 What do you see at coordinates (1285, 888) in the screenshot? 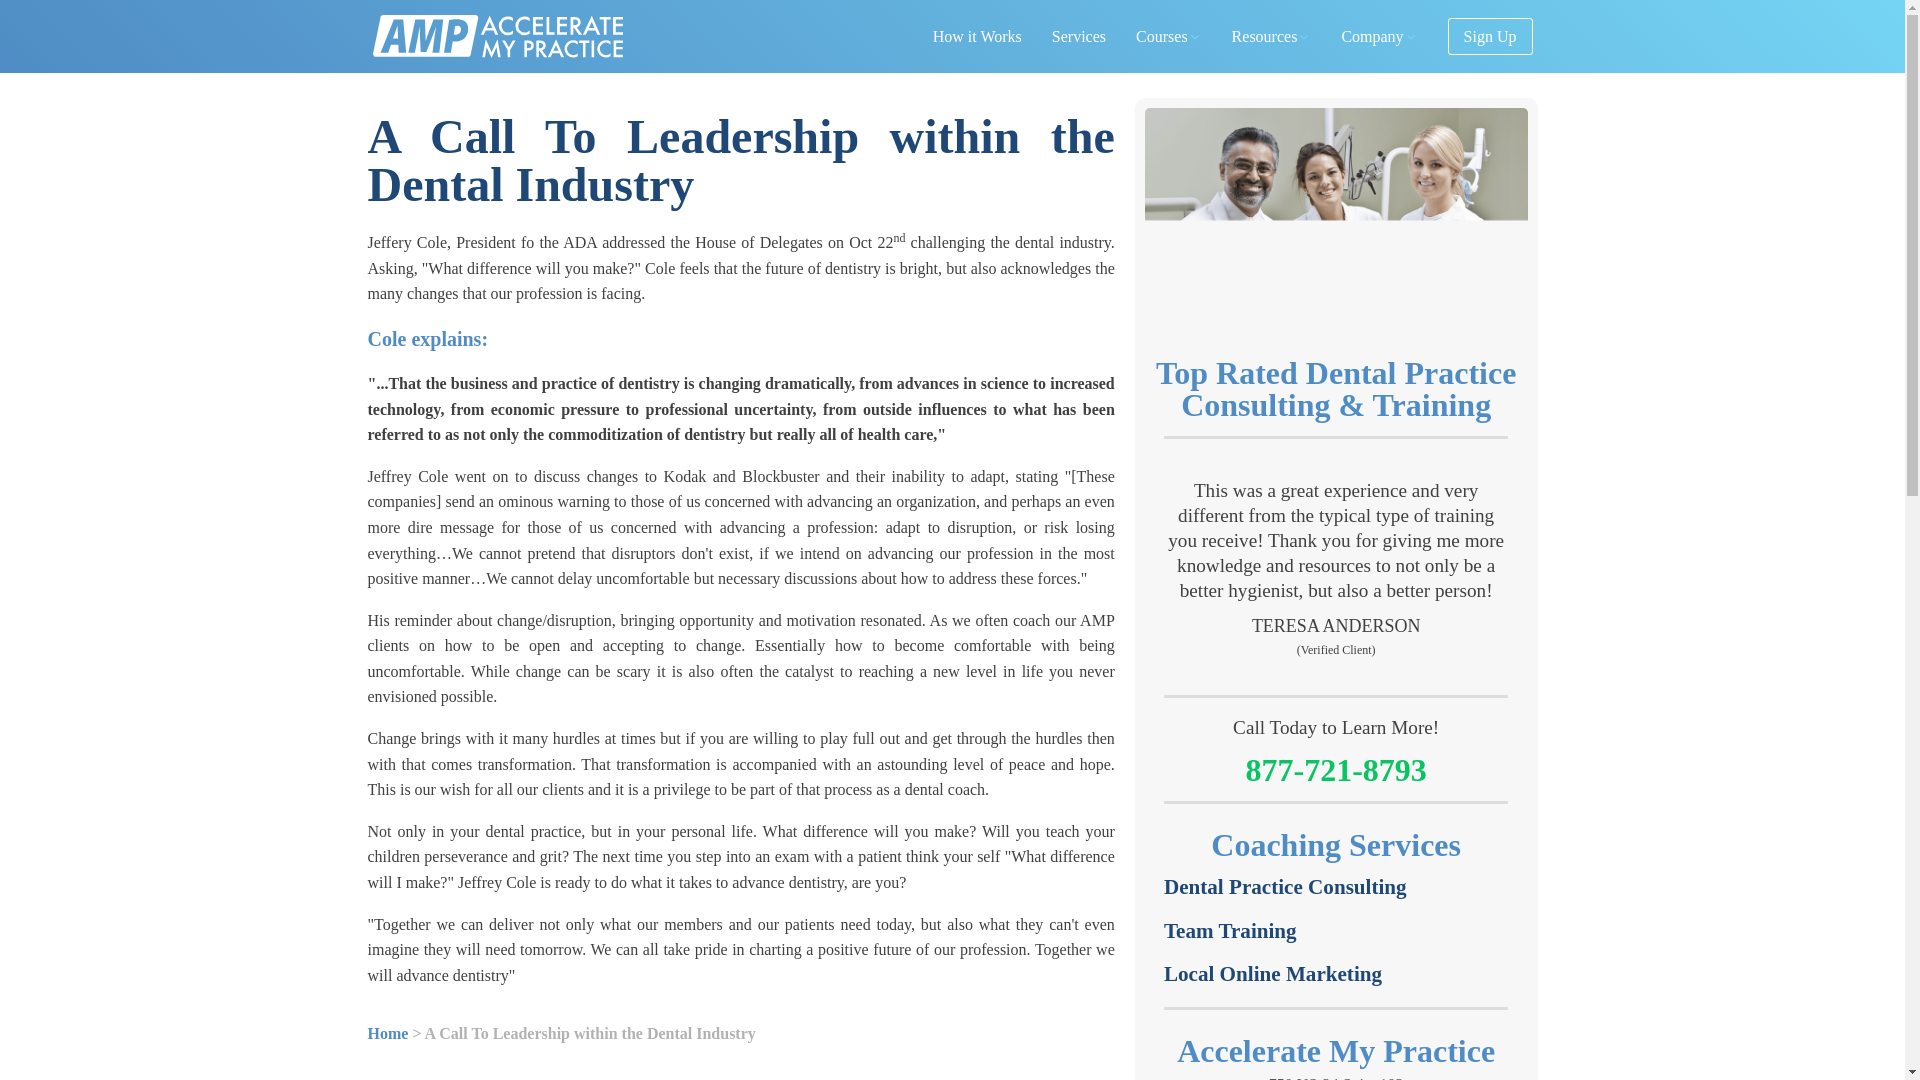
I see `Dental Practice Consulting` at bounding box center [1285, 888].